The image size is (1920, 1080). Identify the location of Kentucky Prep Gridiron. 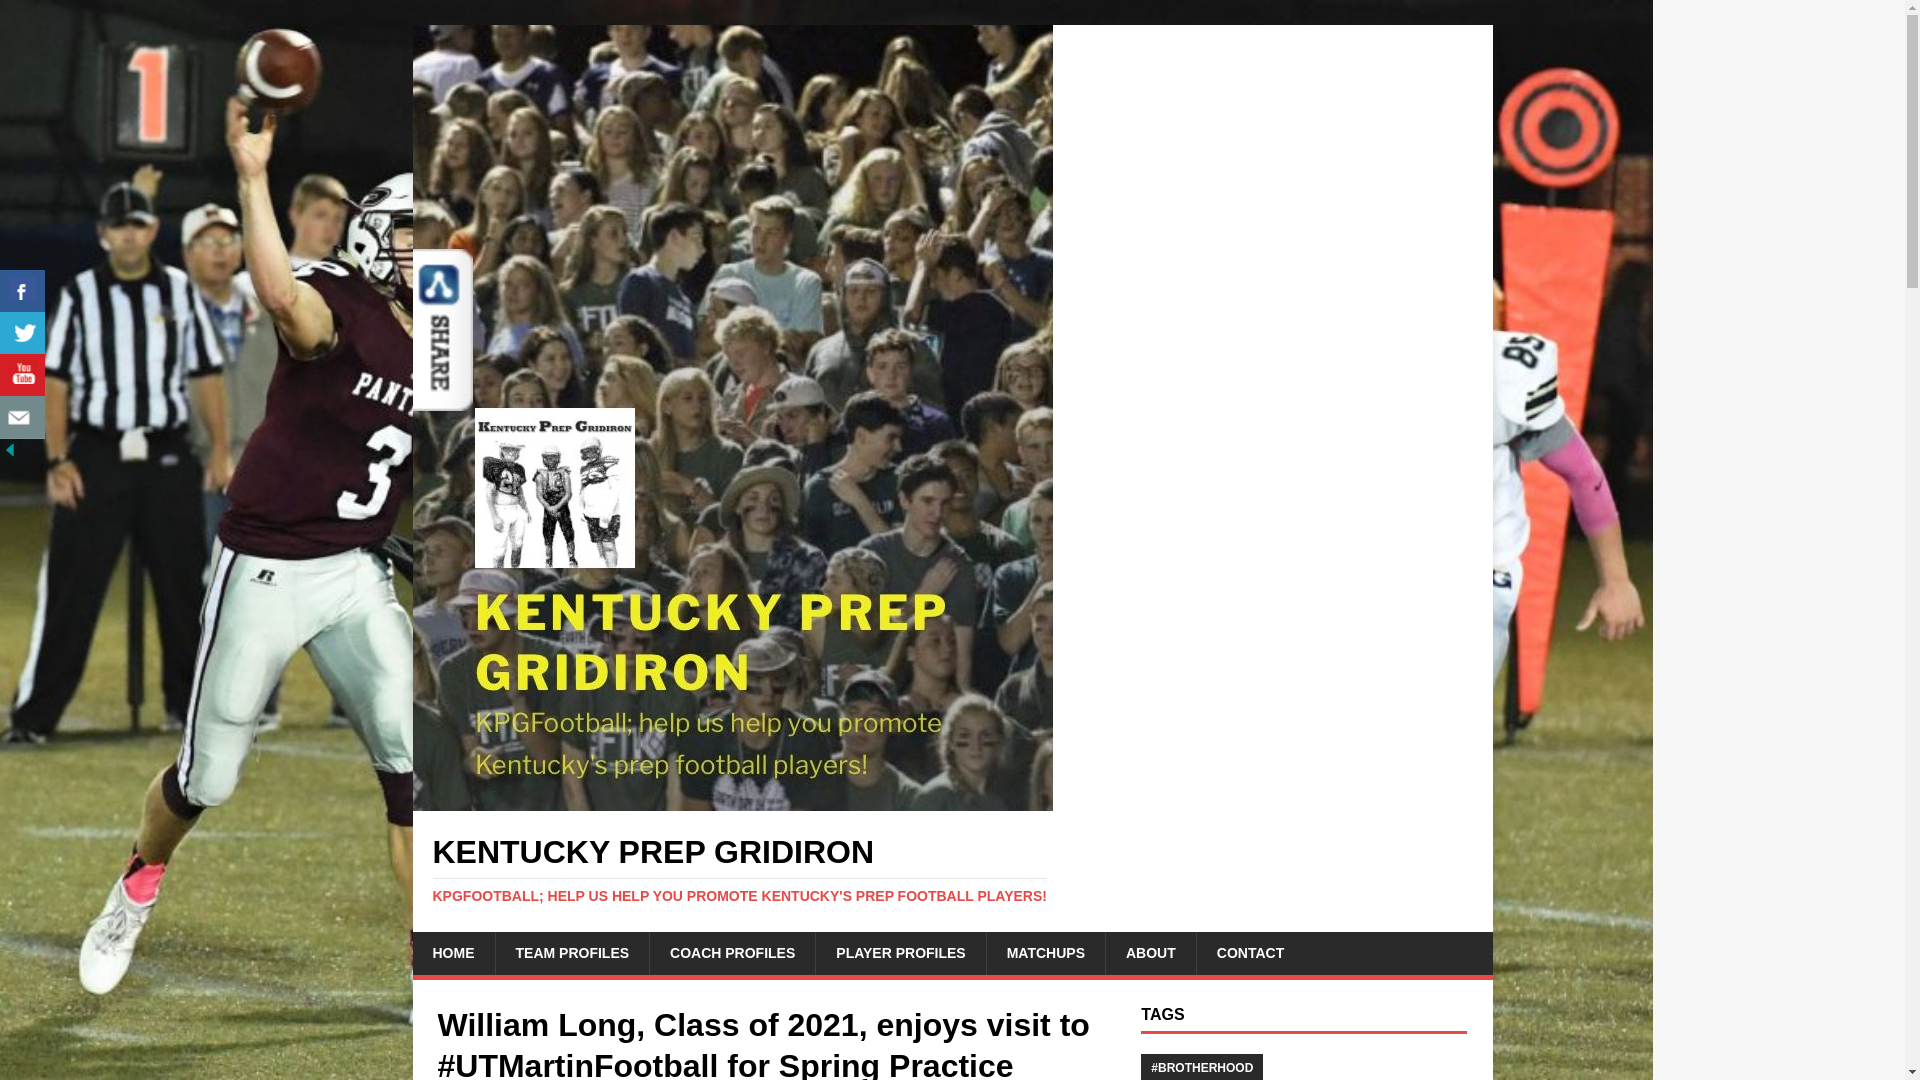
(732, 799).